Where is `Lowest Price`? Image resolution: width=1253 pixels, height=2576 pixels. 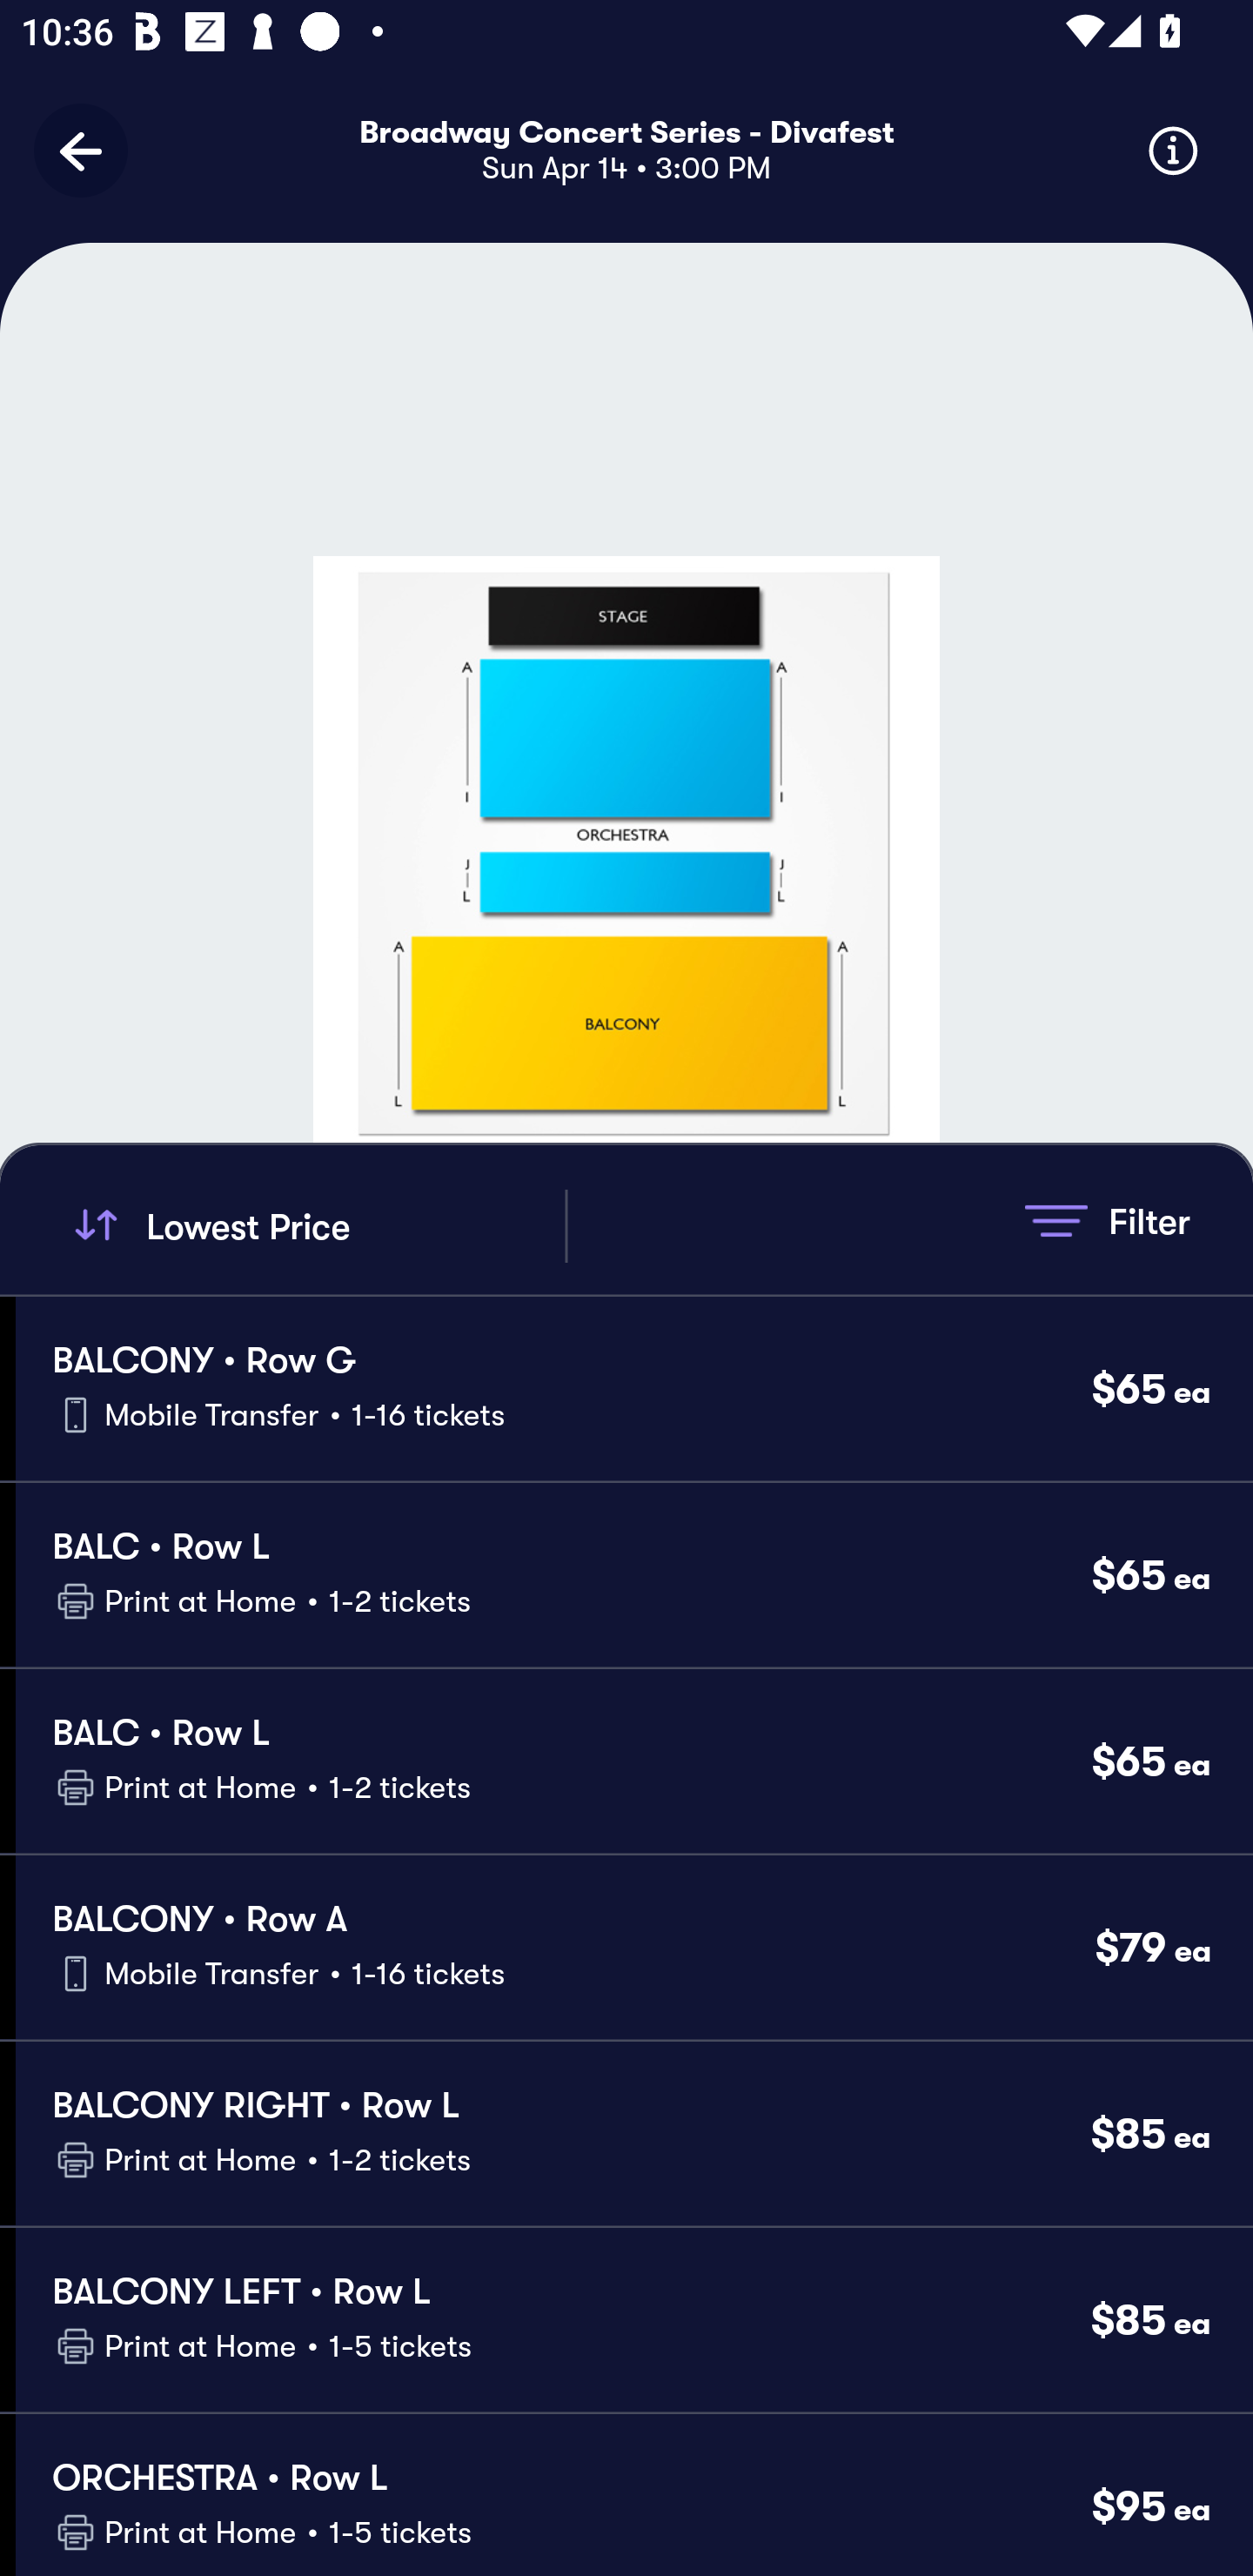
Lowest Price is located at coordinates (315, 1225).